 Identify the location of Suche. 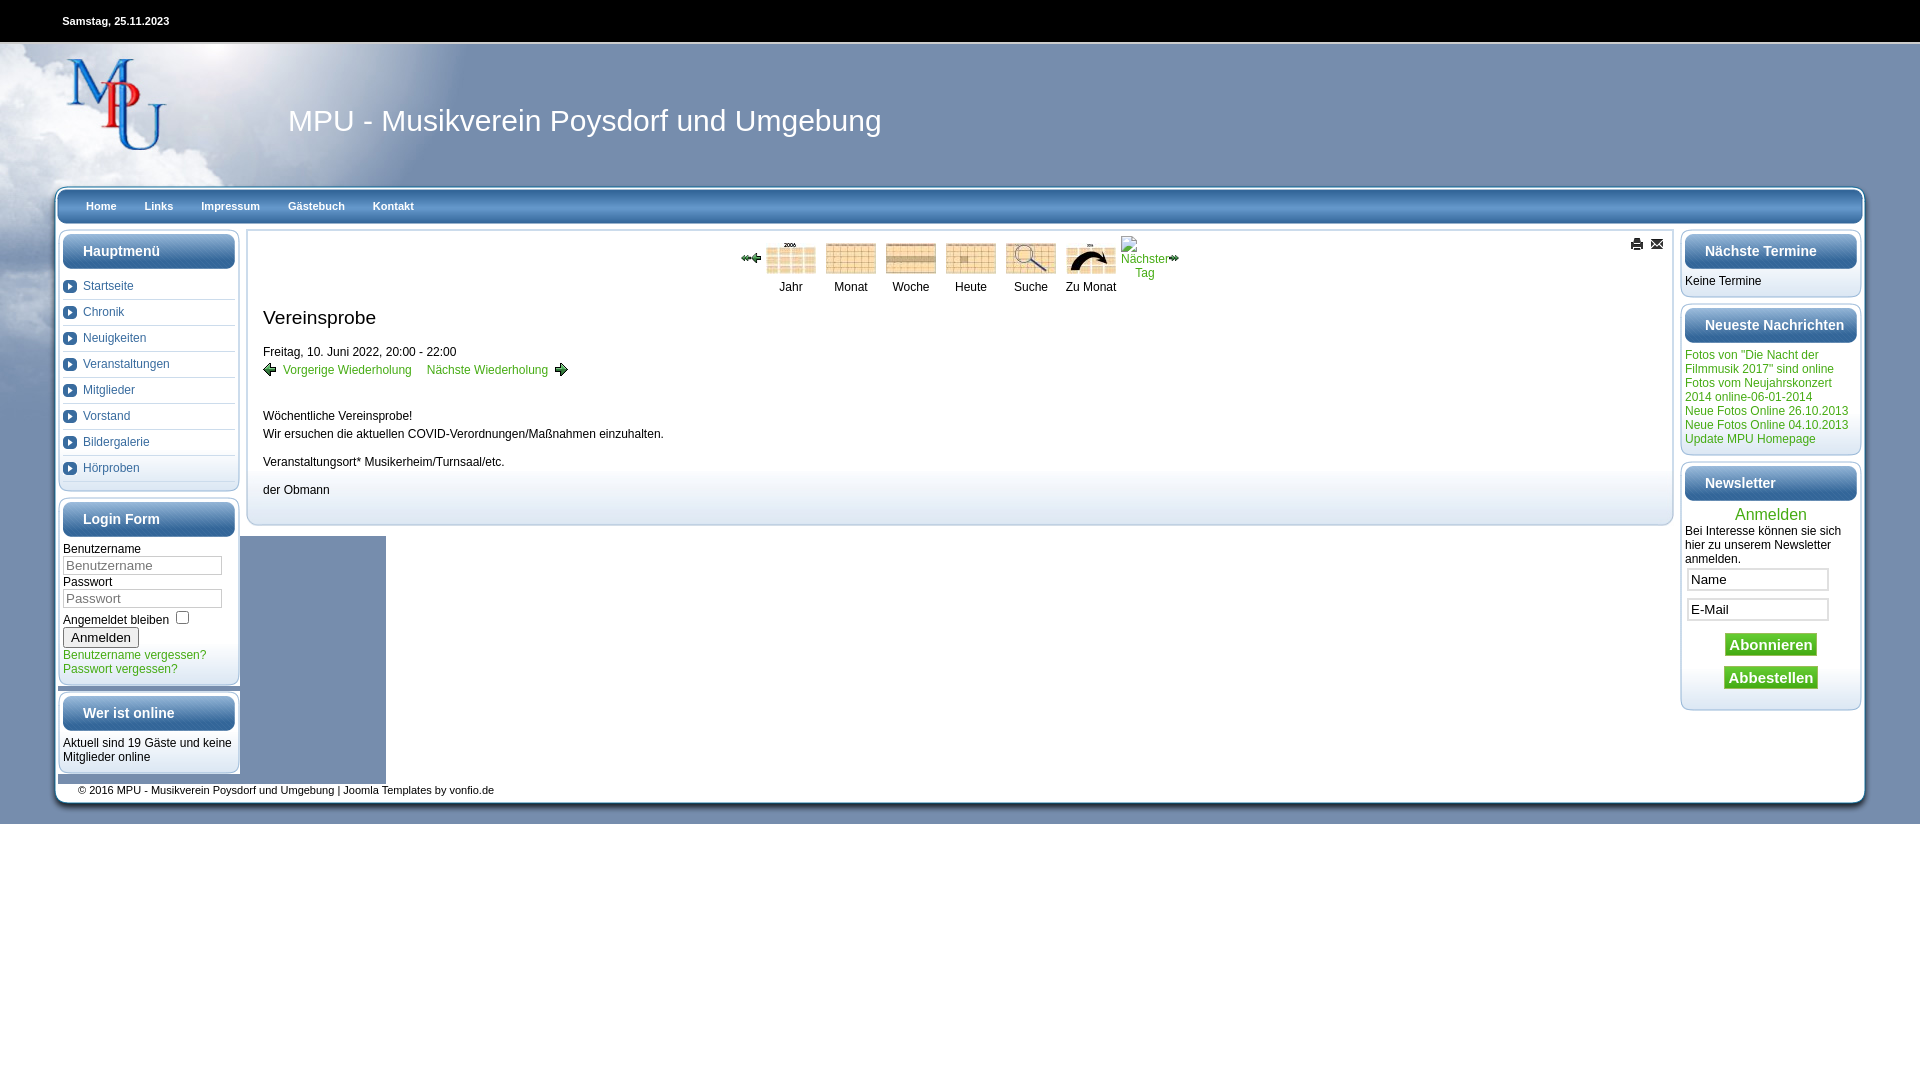
(1031, 257).